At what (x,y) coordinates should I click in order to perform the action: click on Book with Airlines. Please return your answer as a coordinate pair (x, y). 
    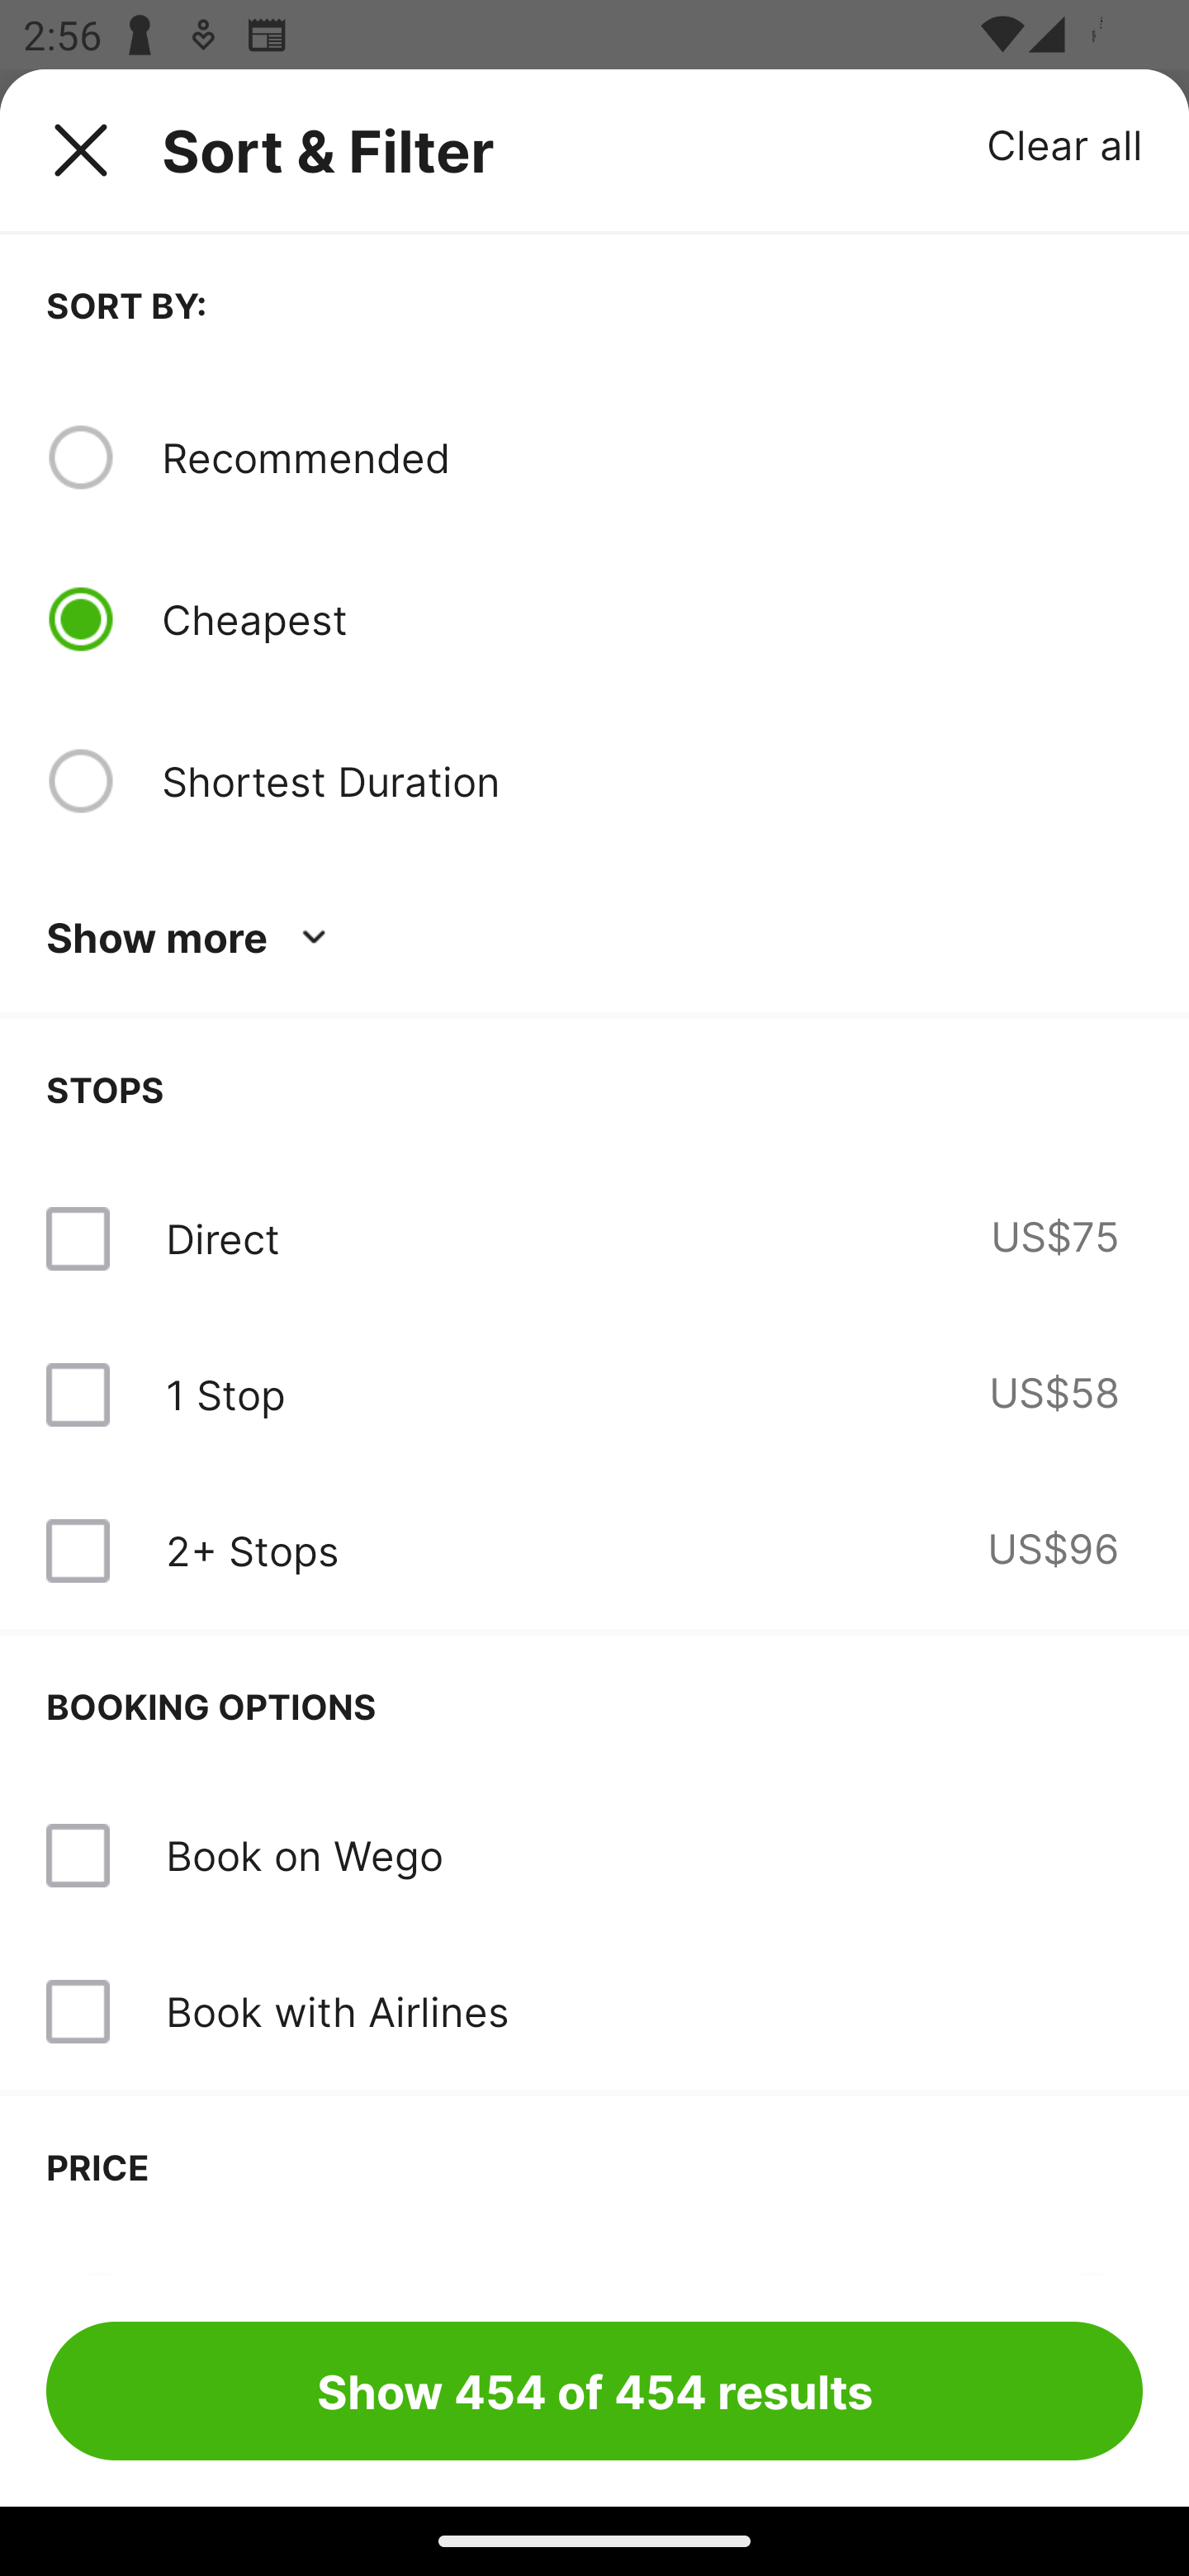
    Looking at the image, I should click on (594, 2011).